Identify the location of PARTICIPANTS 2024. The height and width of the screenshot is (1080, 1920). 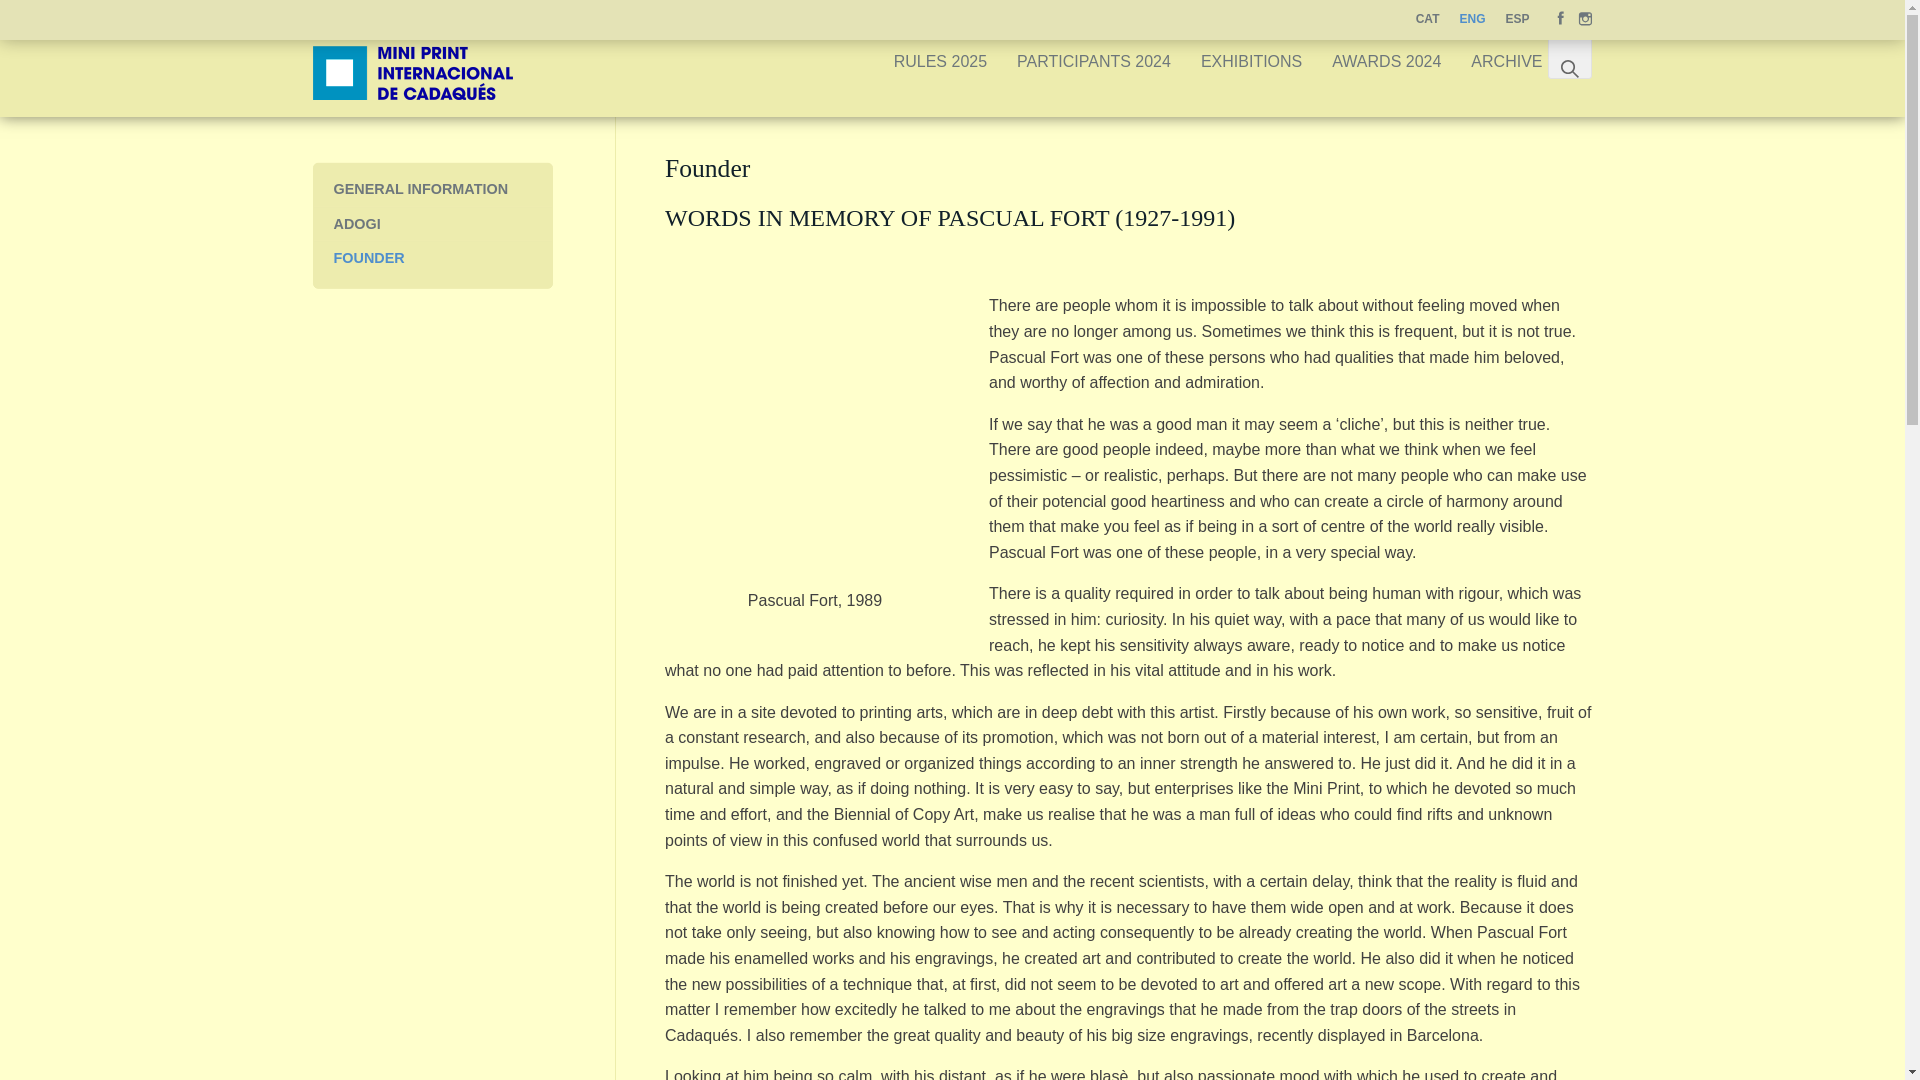
(1094, 62).